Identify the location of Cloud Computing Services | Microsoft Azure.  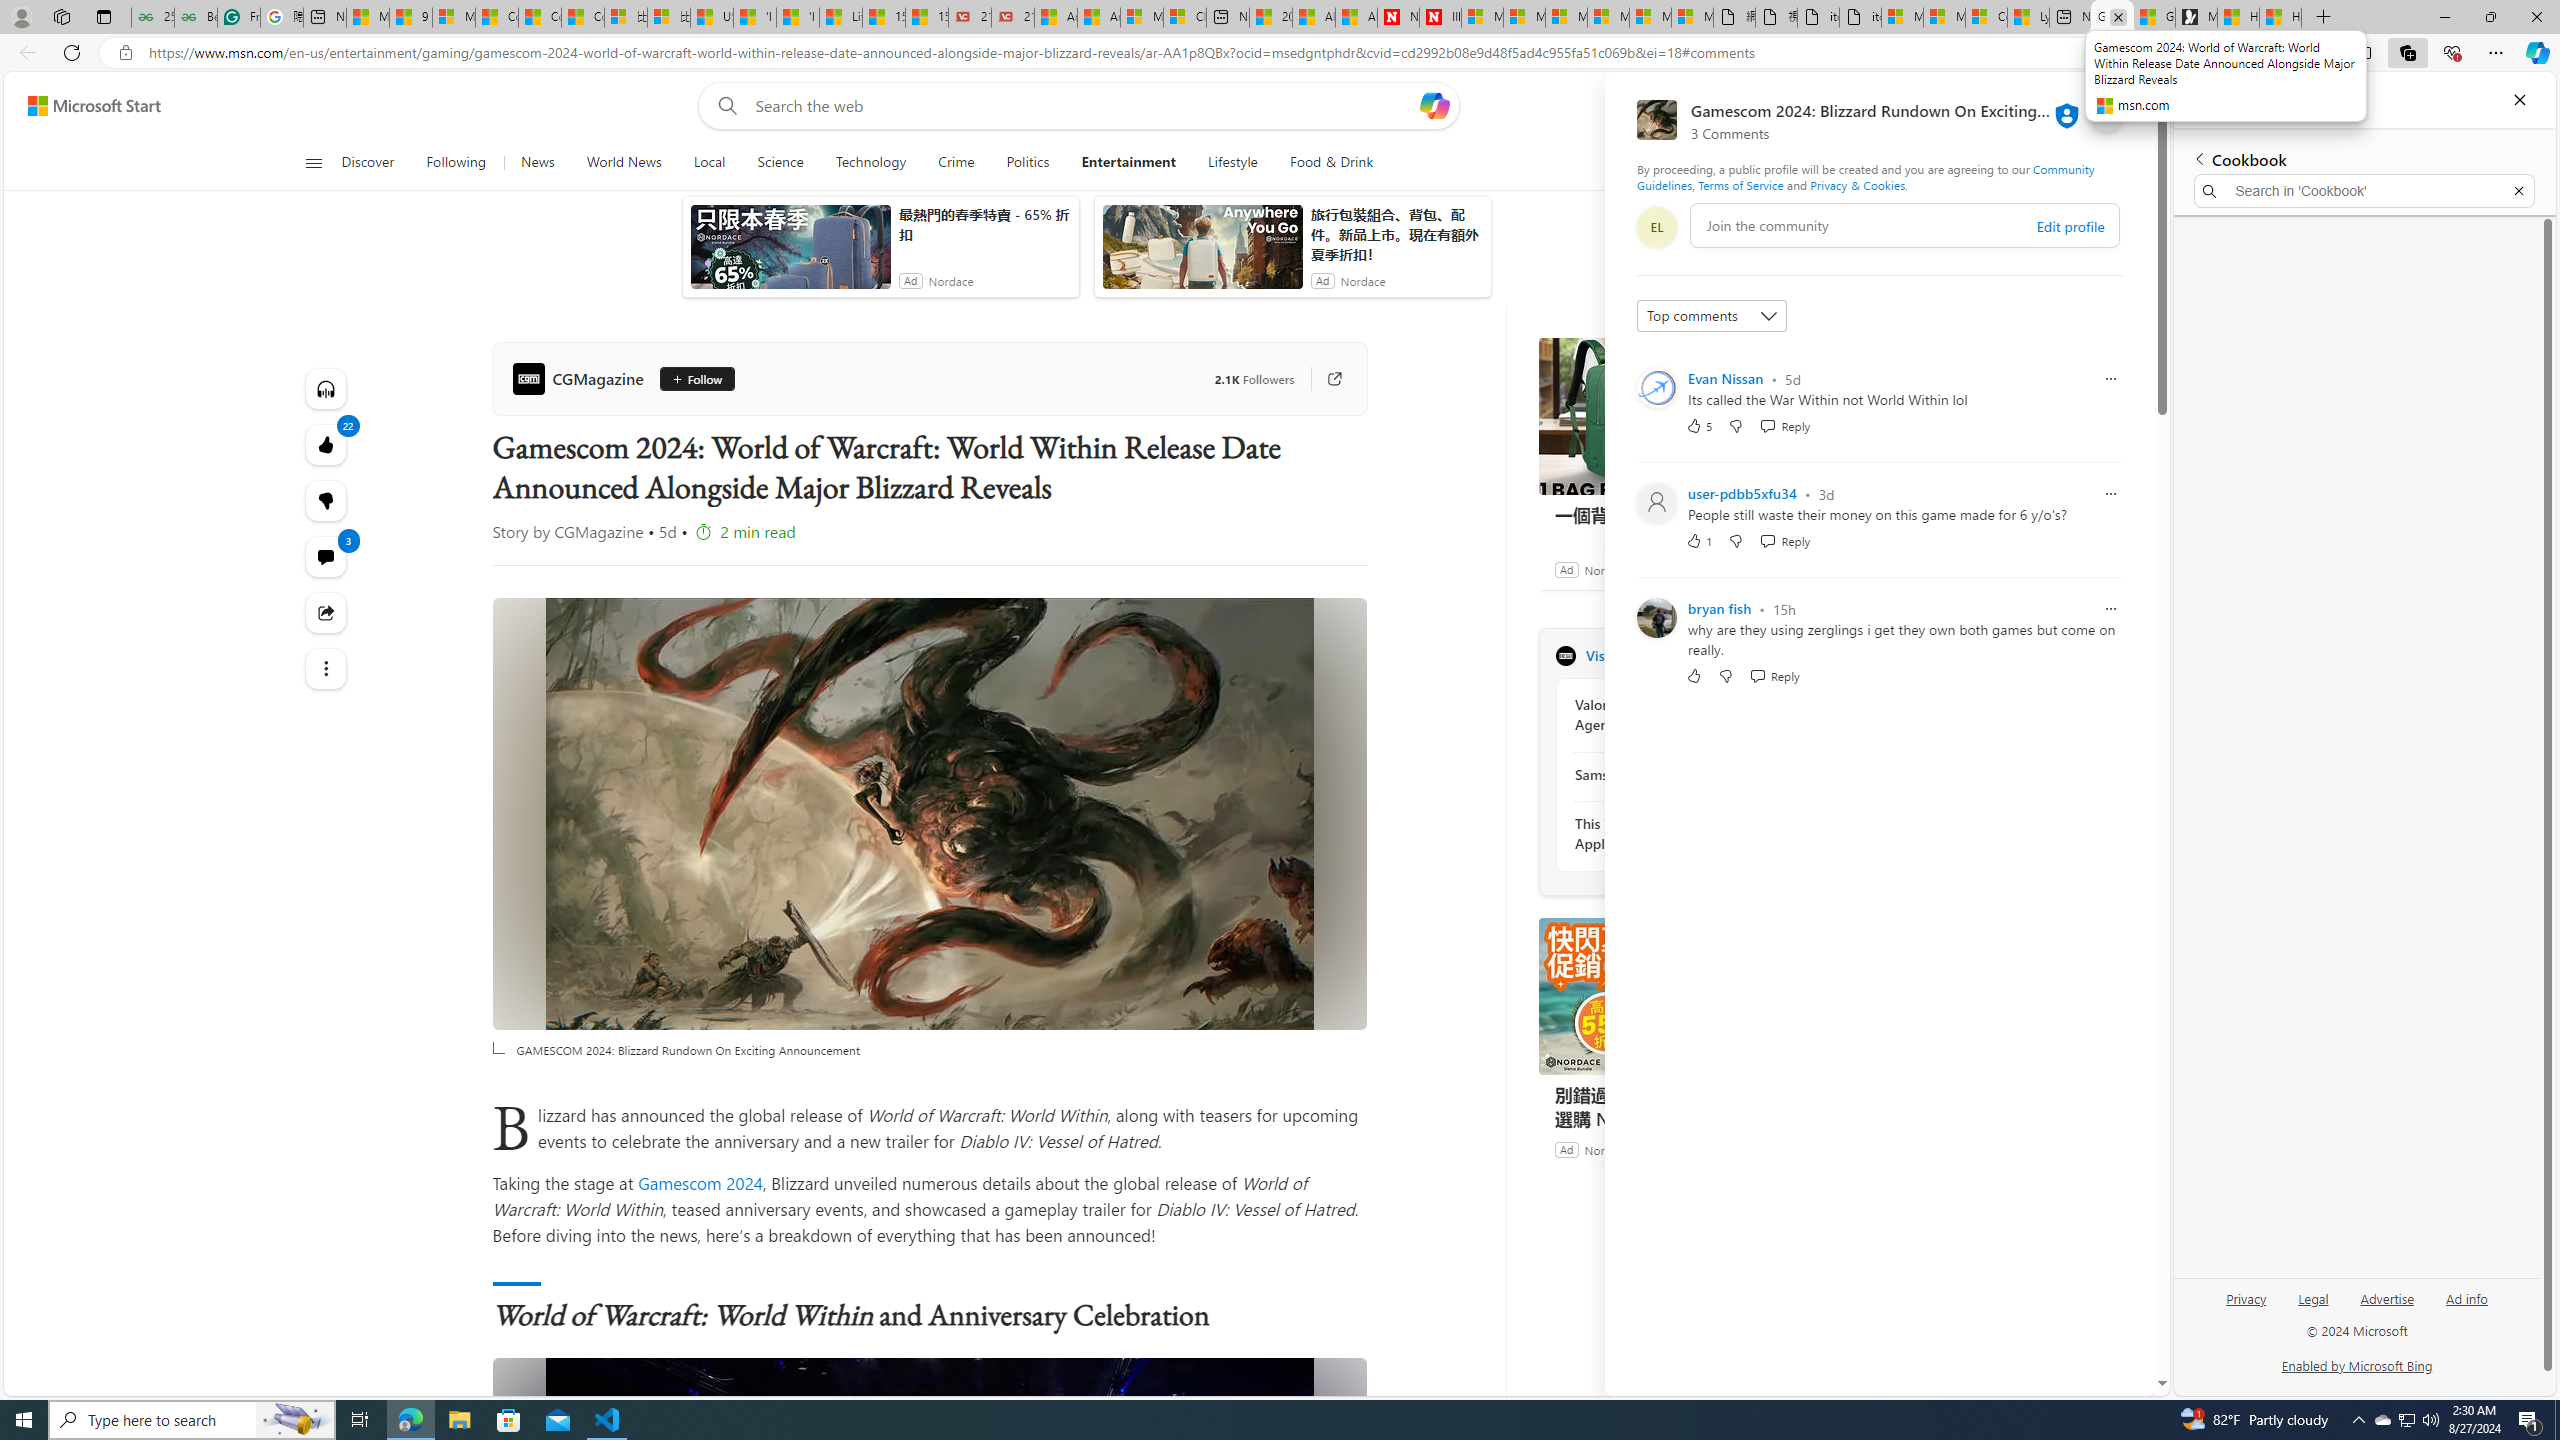
(1185, 17).